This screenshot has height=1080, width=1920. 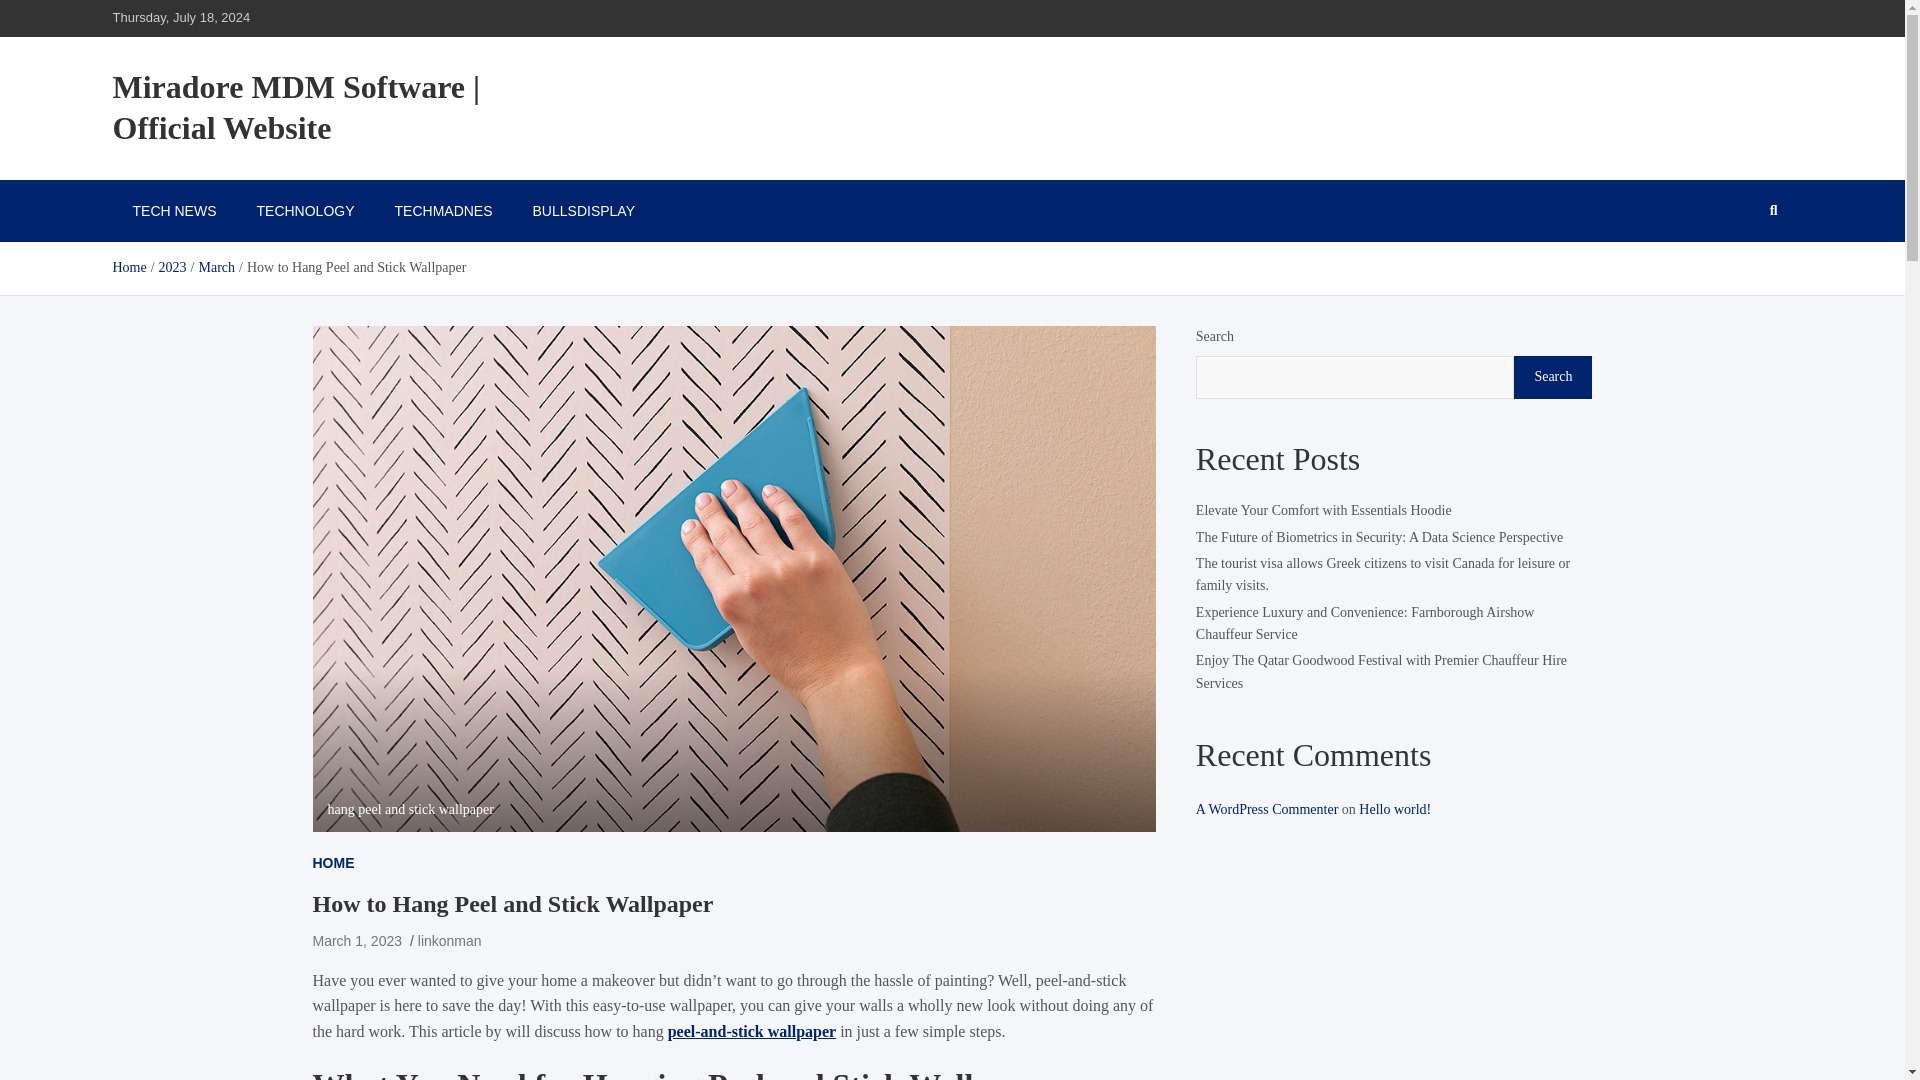 I want to click on 2023, so click(x=172, y=268).